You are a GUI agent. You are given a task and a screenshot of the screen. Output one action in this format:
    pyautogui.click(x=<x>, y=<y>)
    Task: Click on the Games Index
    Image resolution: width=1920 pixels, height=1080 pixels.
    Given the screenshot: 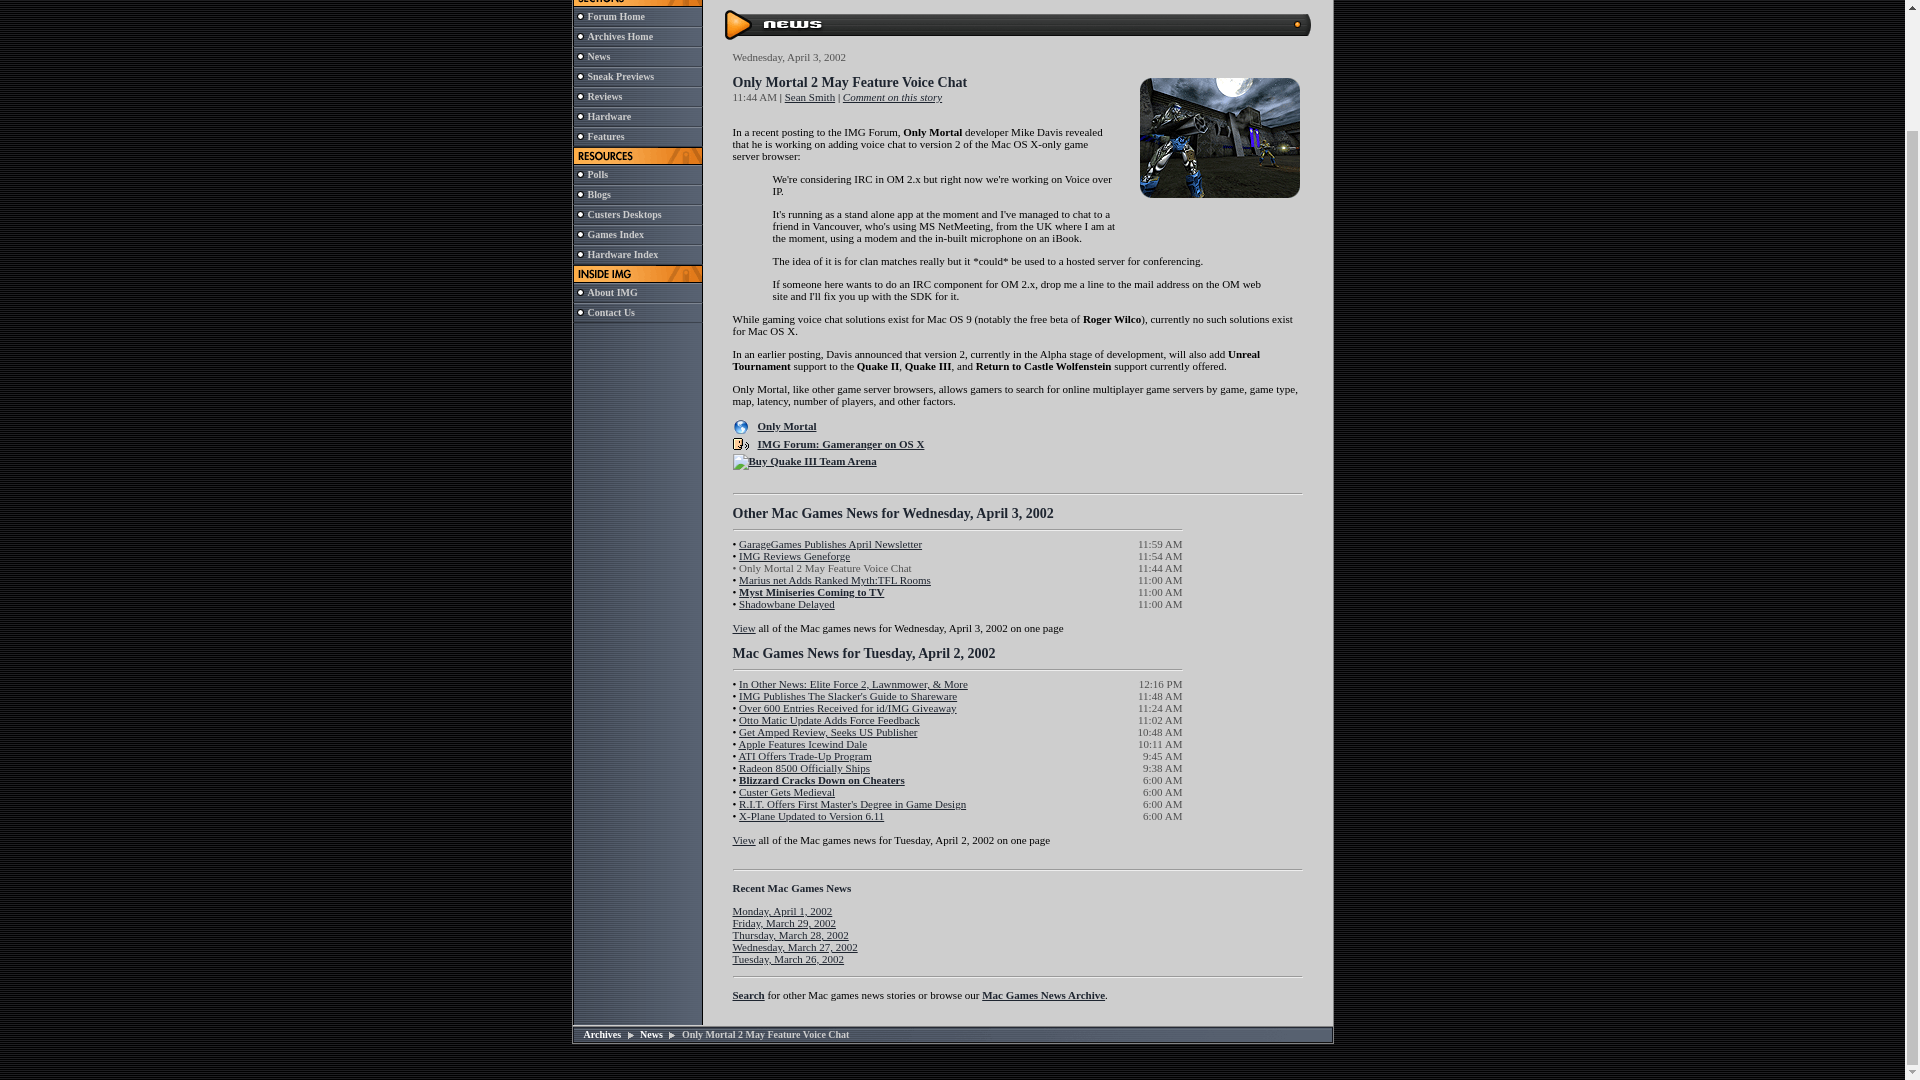 What is the action you would take?
    pyautogui.click(x=615, y=234)
    